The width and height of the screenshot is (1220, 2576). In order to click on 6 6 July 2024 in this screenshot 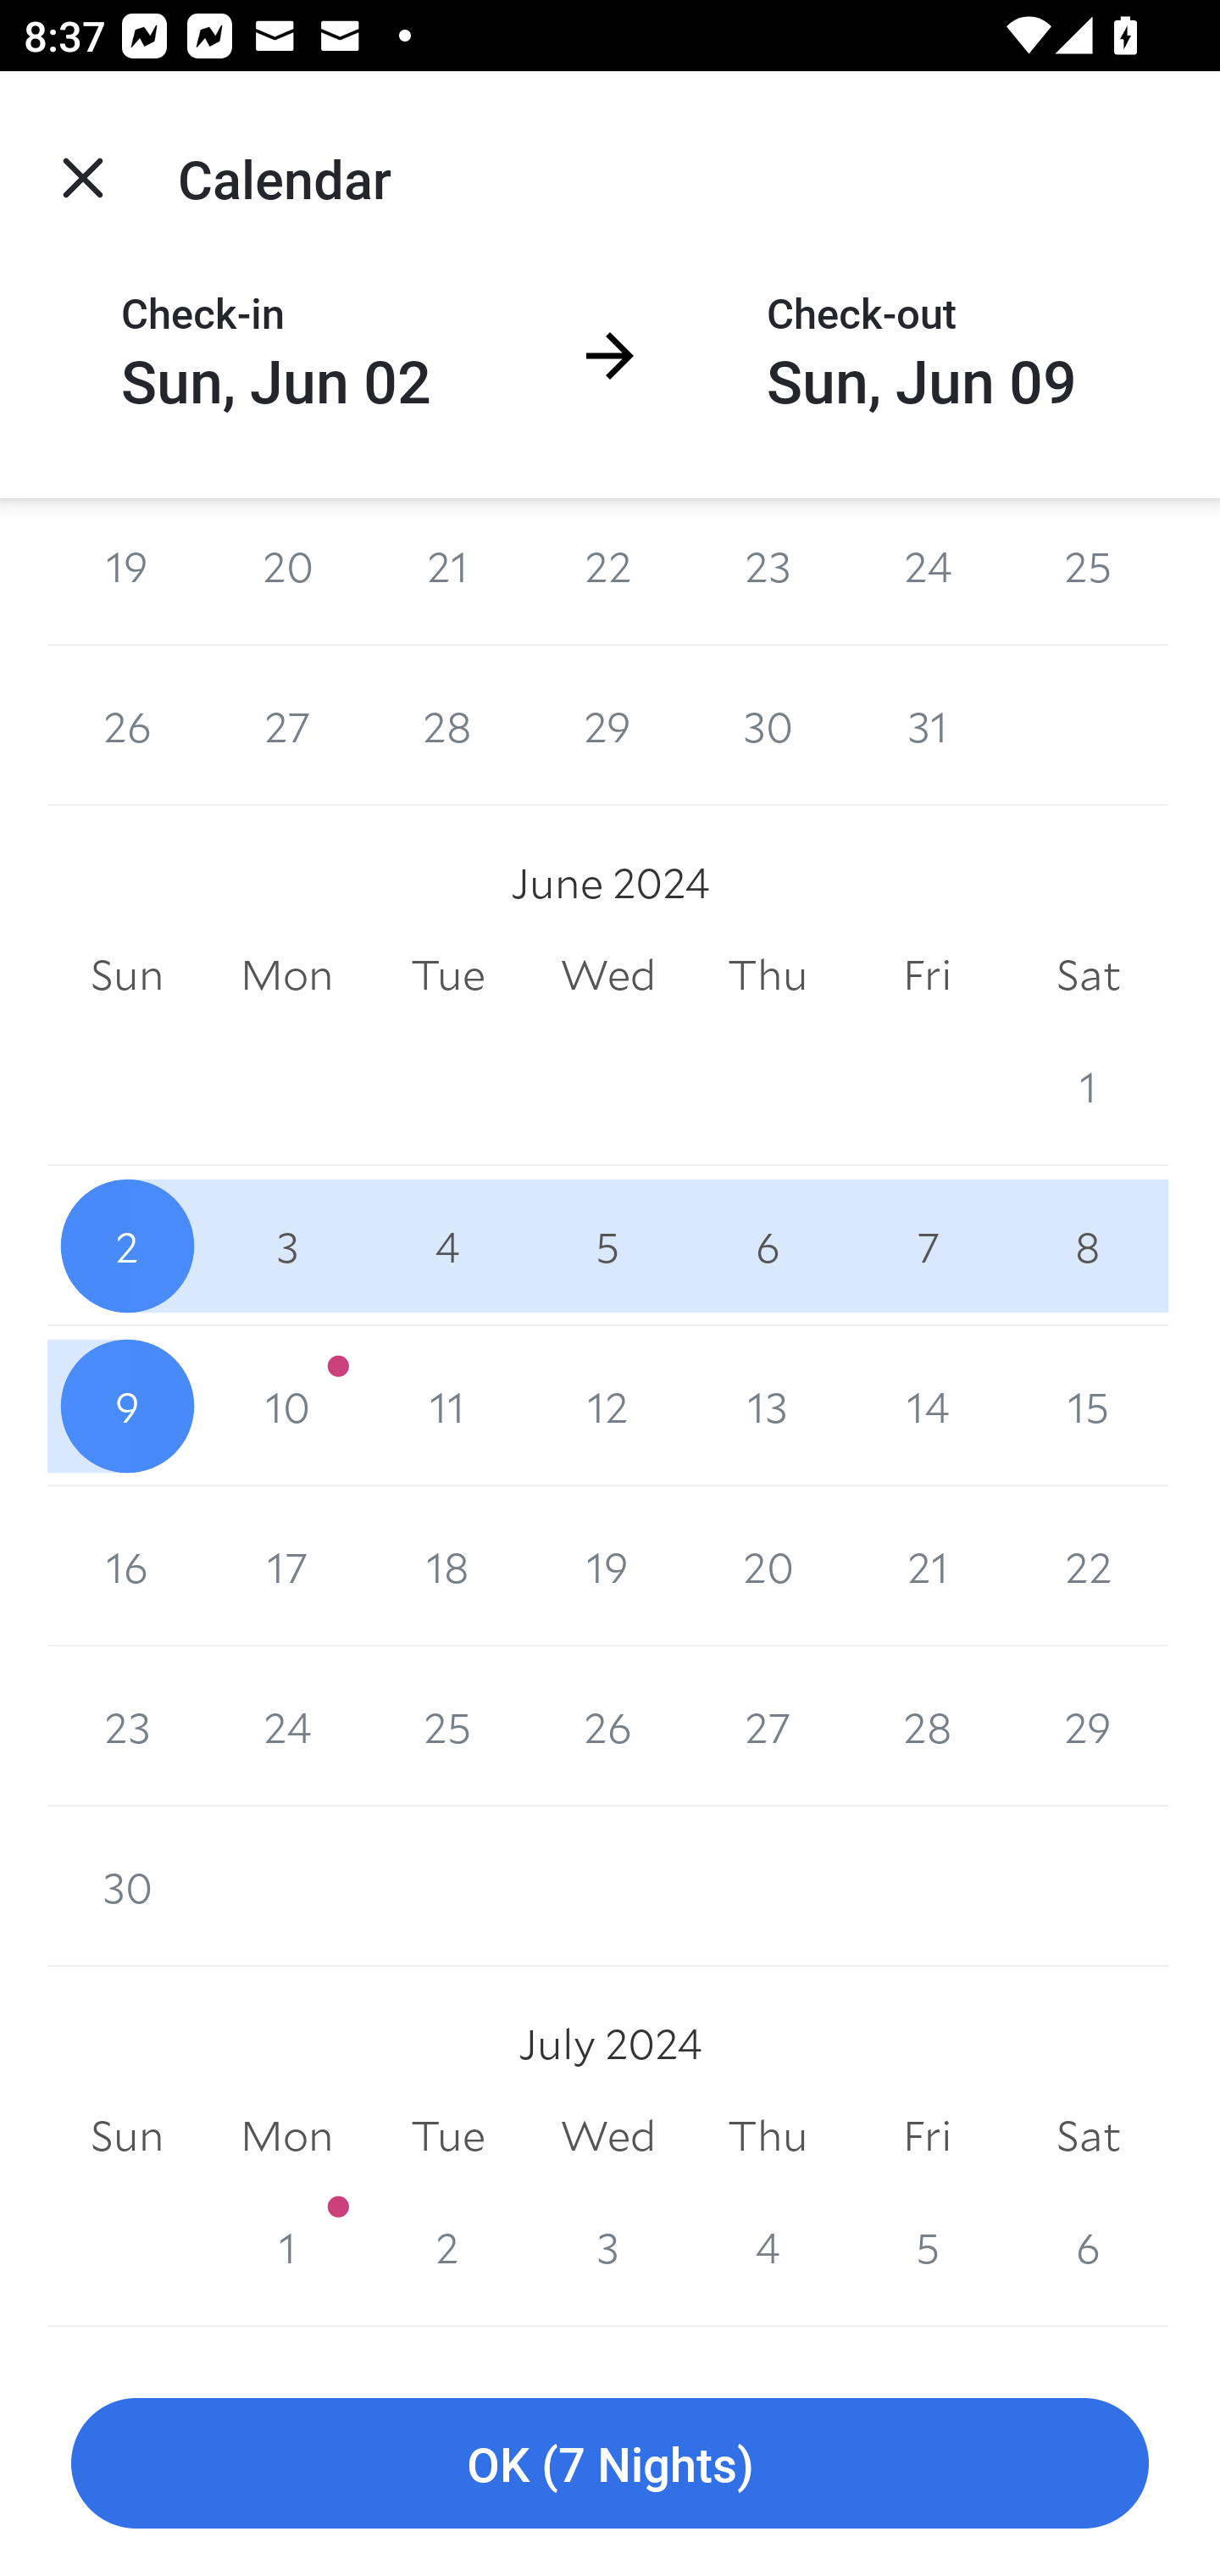, I will do `click(1088, 2246)`.